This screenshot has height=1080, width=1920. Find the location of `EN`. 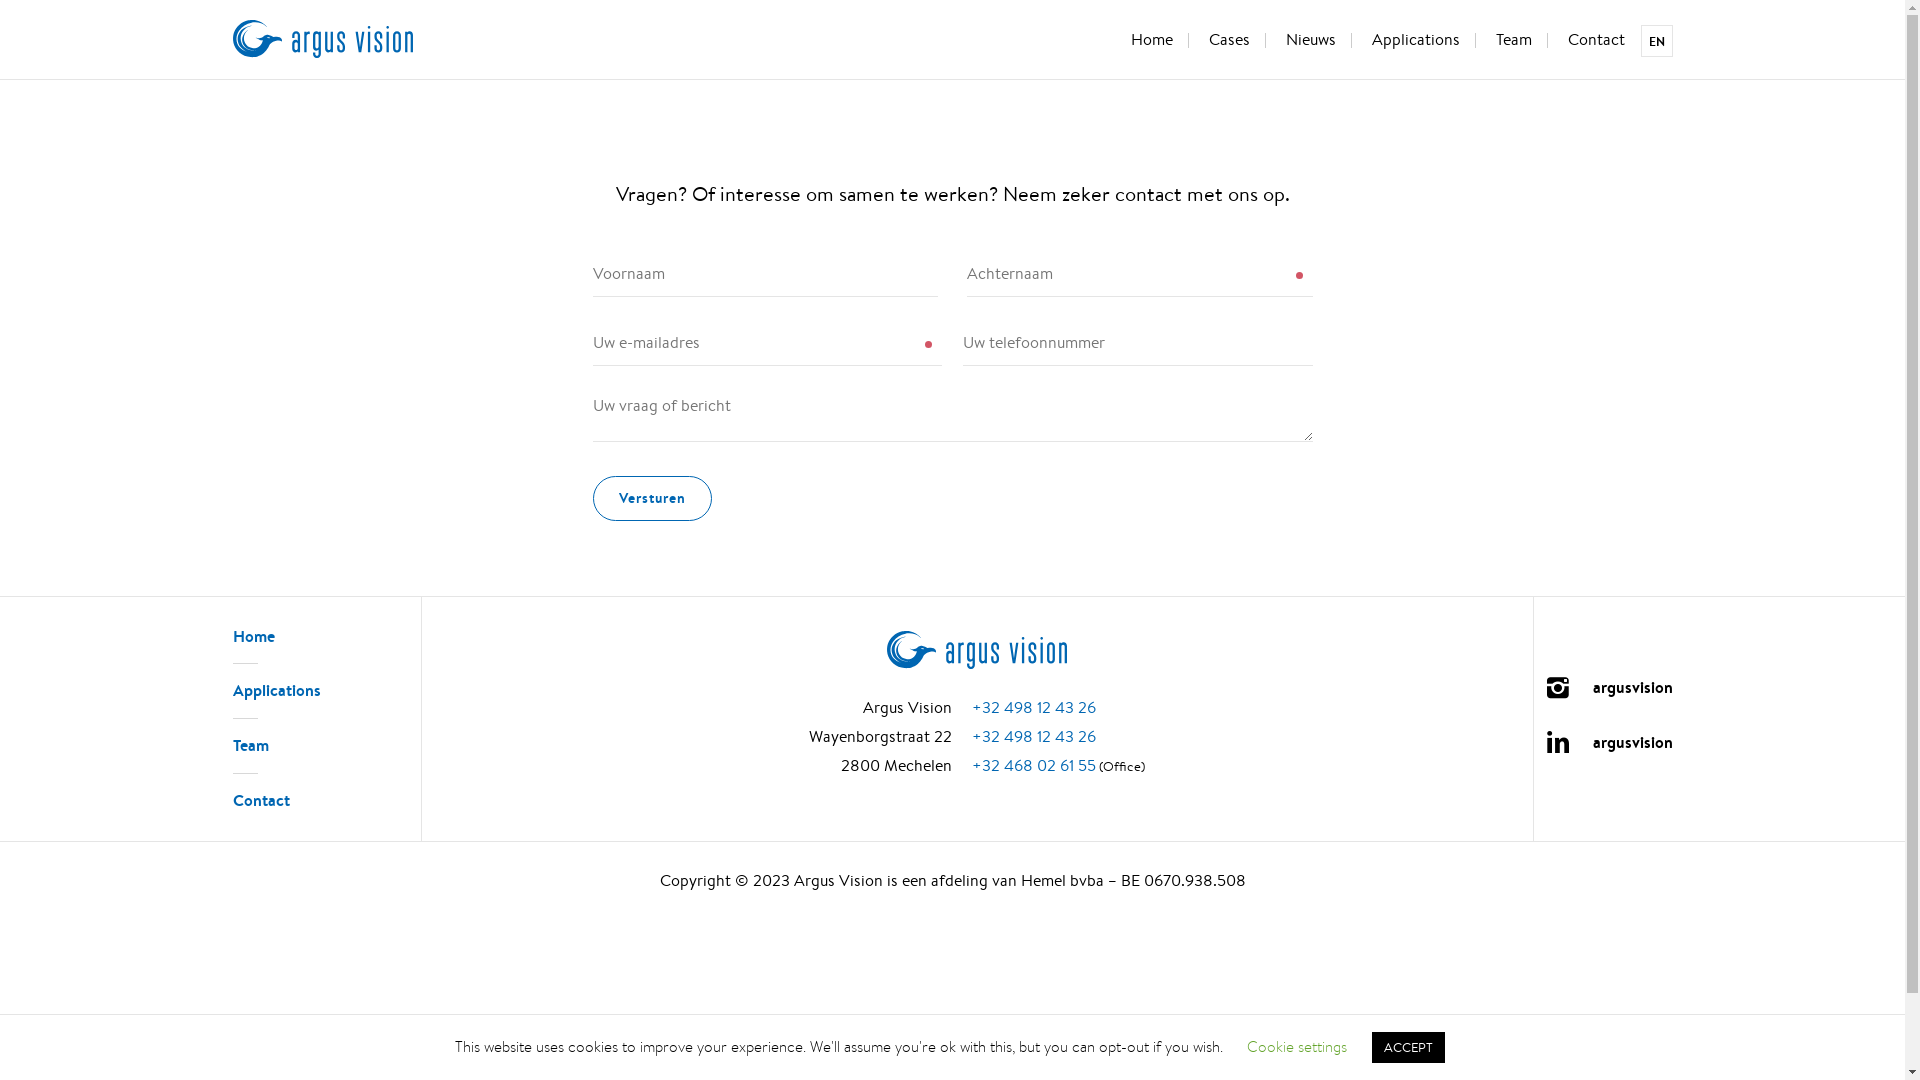

EN is located at coordinates (1656, 41).